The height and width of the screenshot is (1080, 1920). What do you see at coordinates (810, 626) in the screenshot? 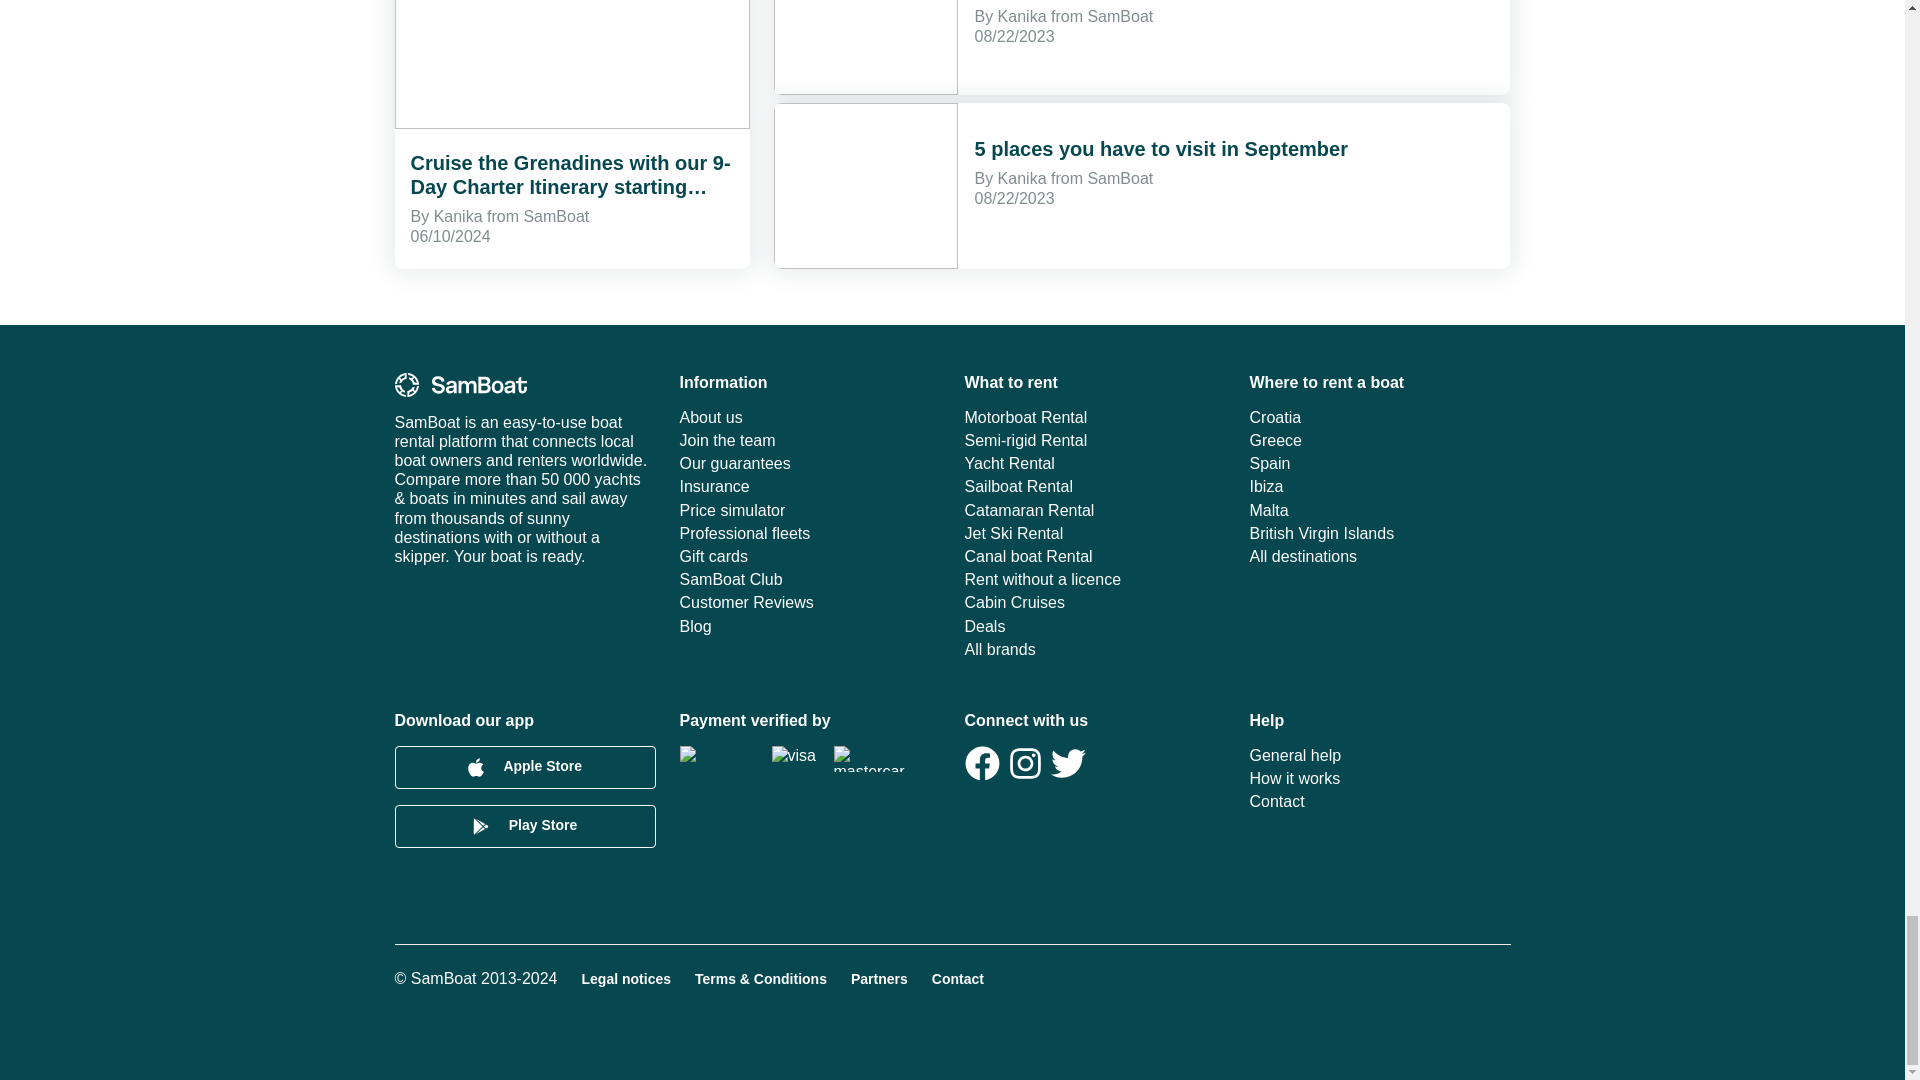
I see `Blog` at bounding box center [810, 626].